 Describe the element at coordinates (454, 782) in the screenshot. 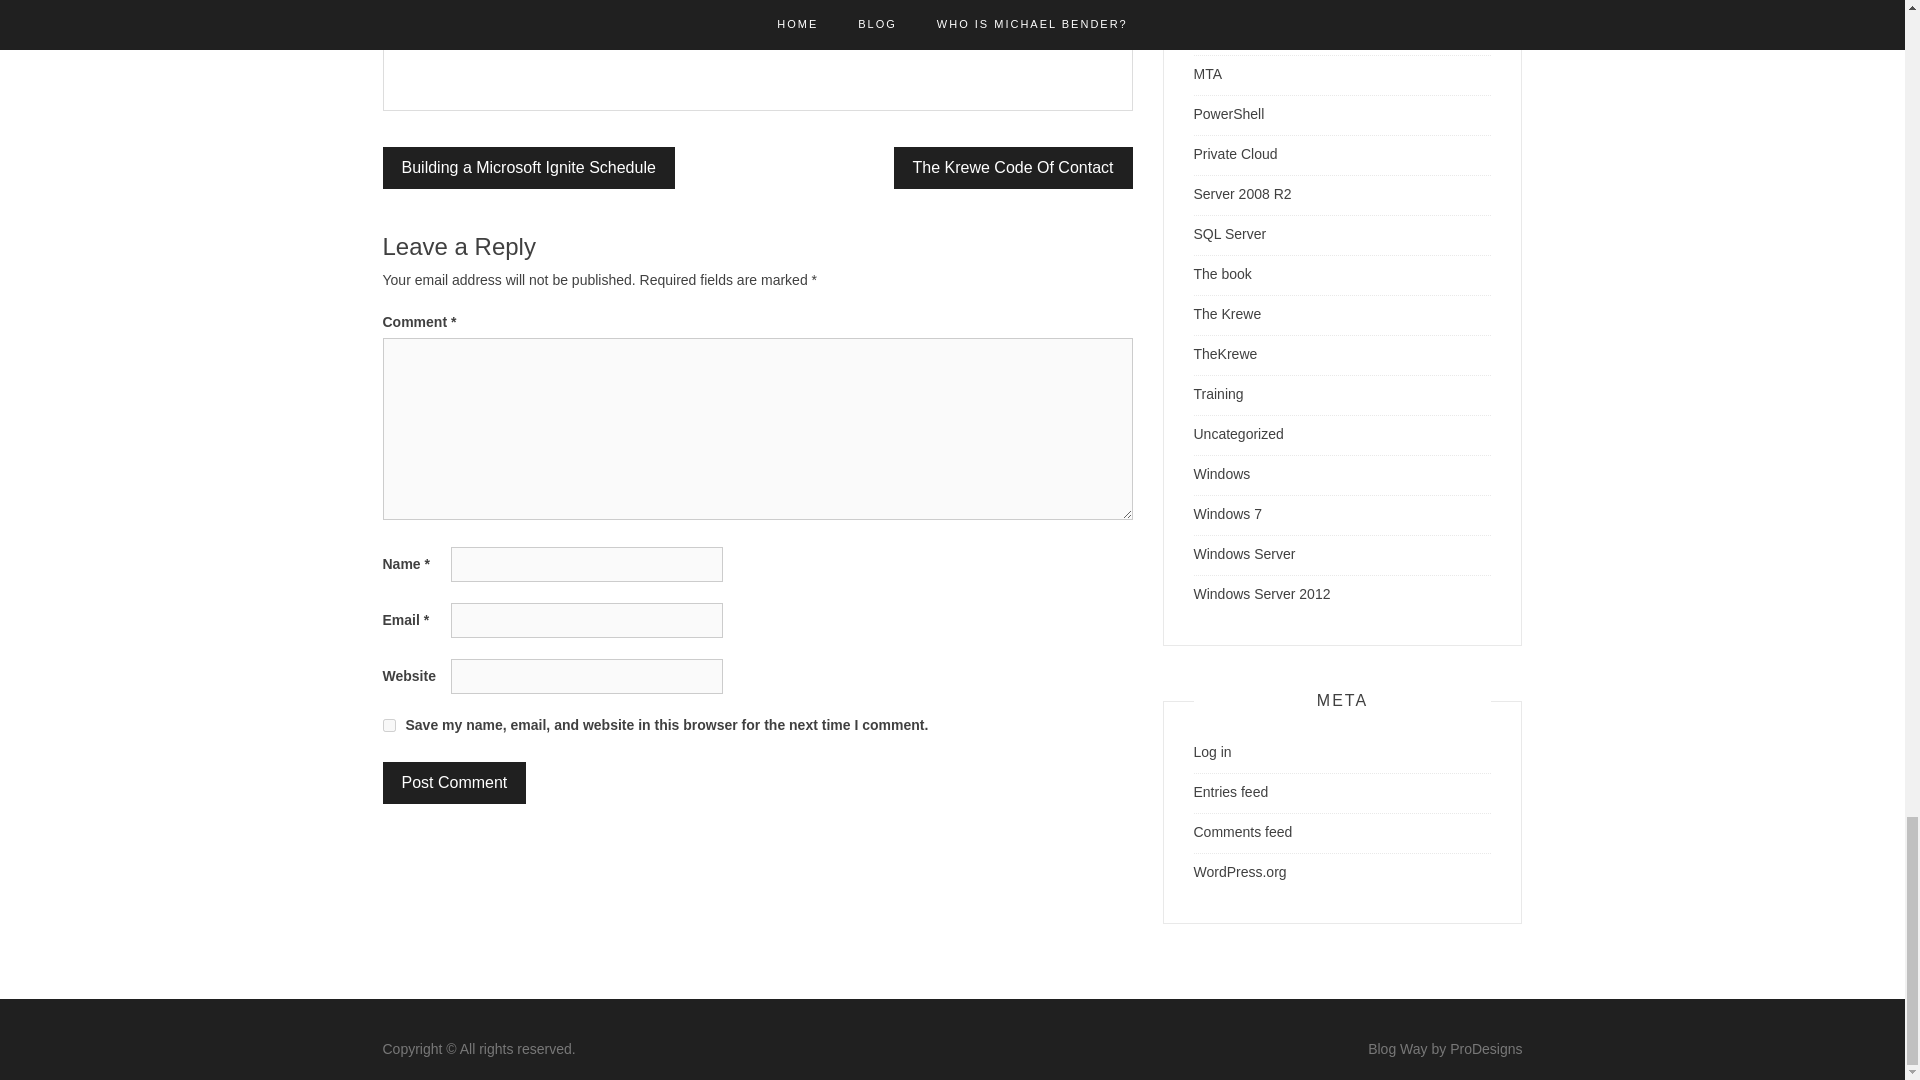

I see `Post Comment` at that location.